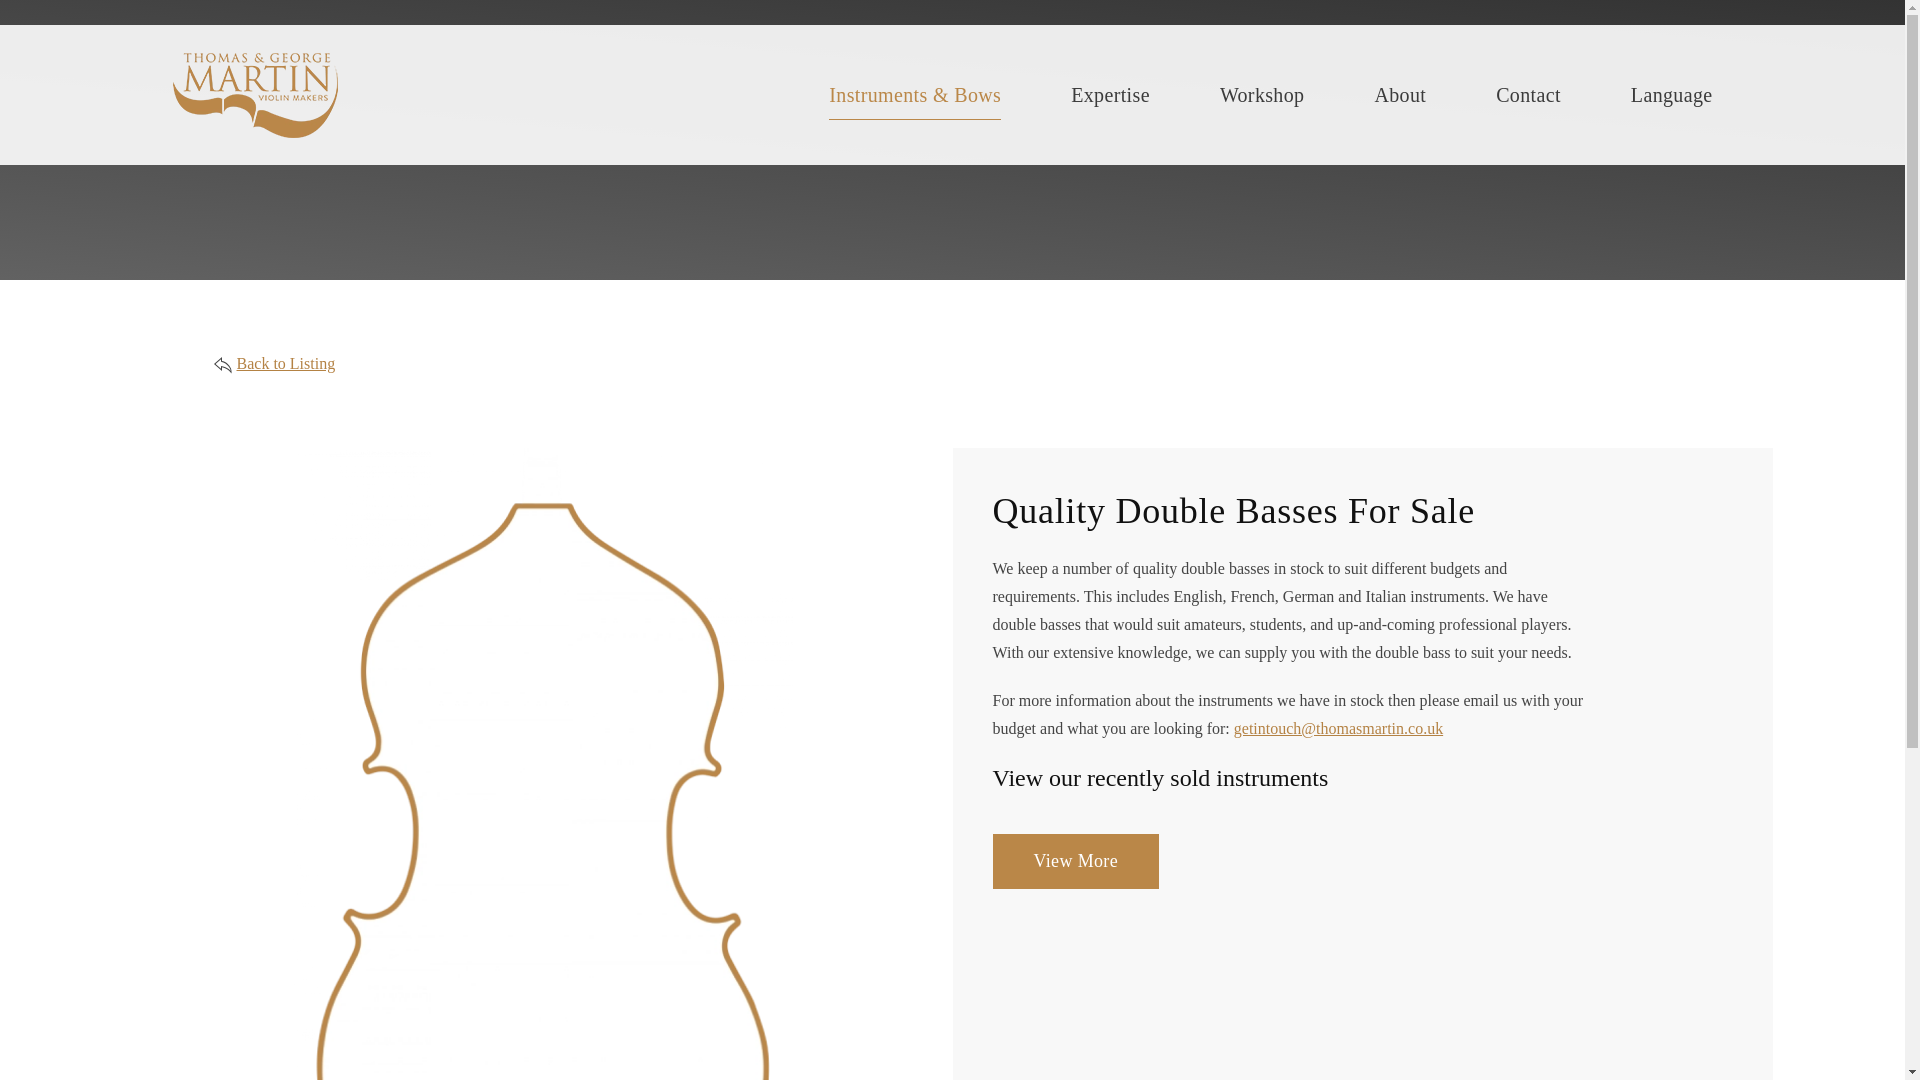  I want to click on Expertise, so click(1110, 94).